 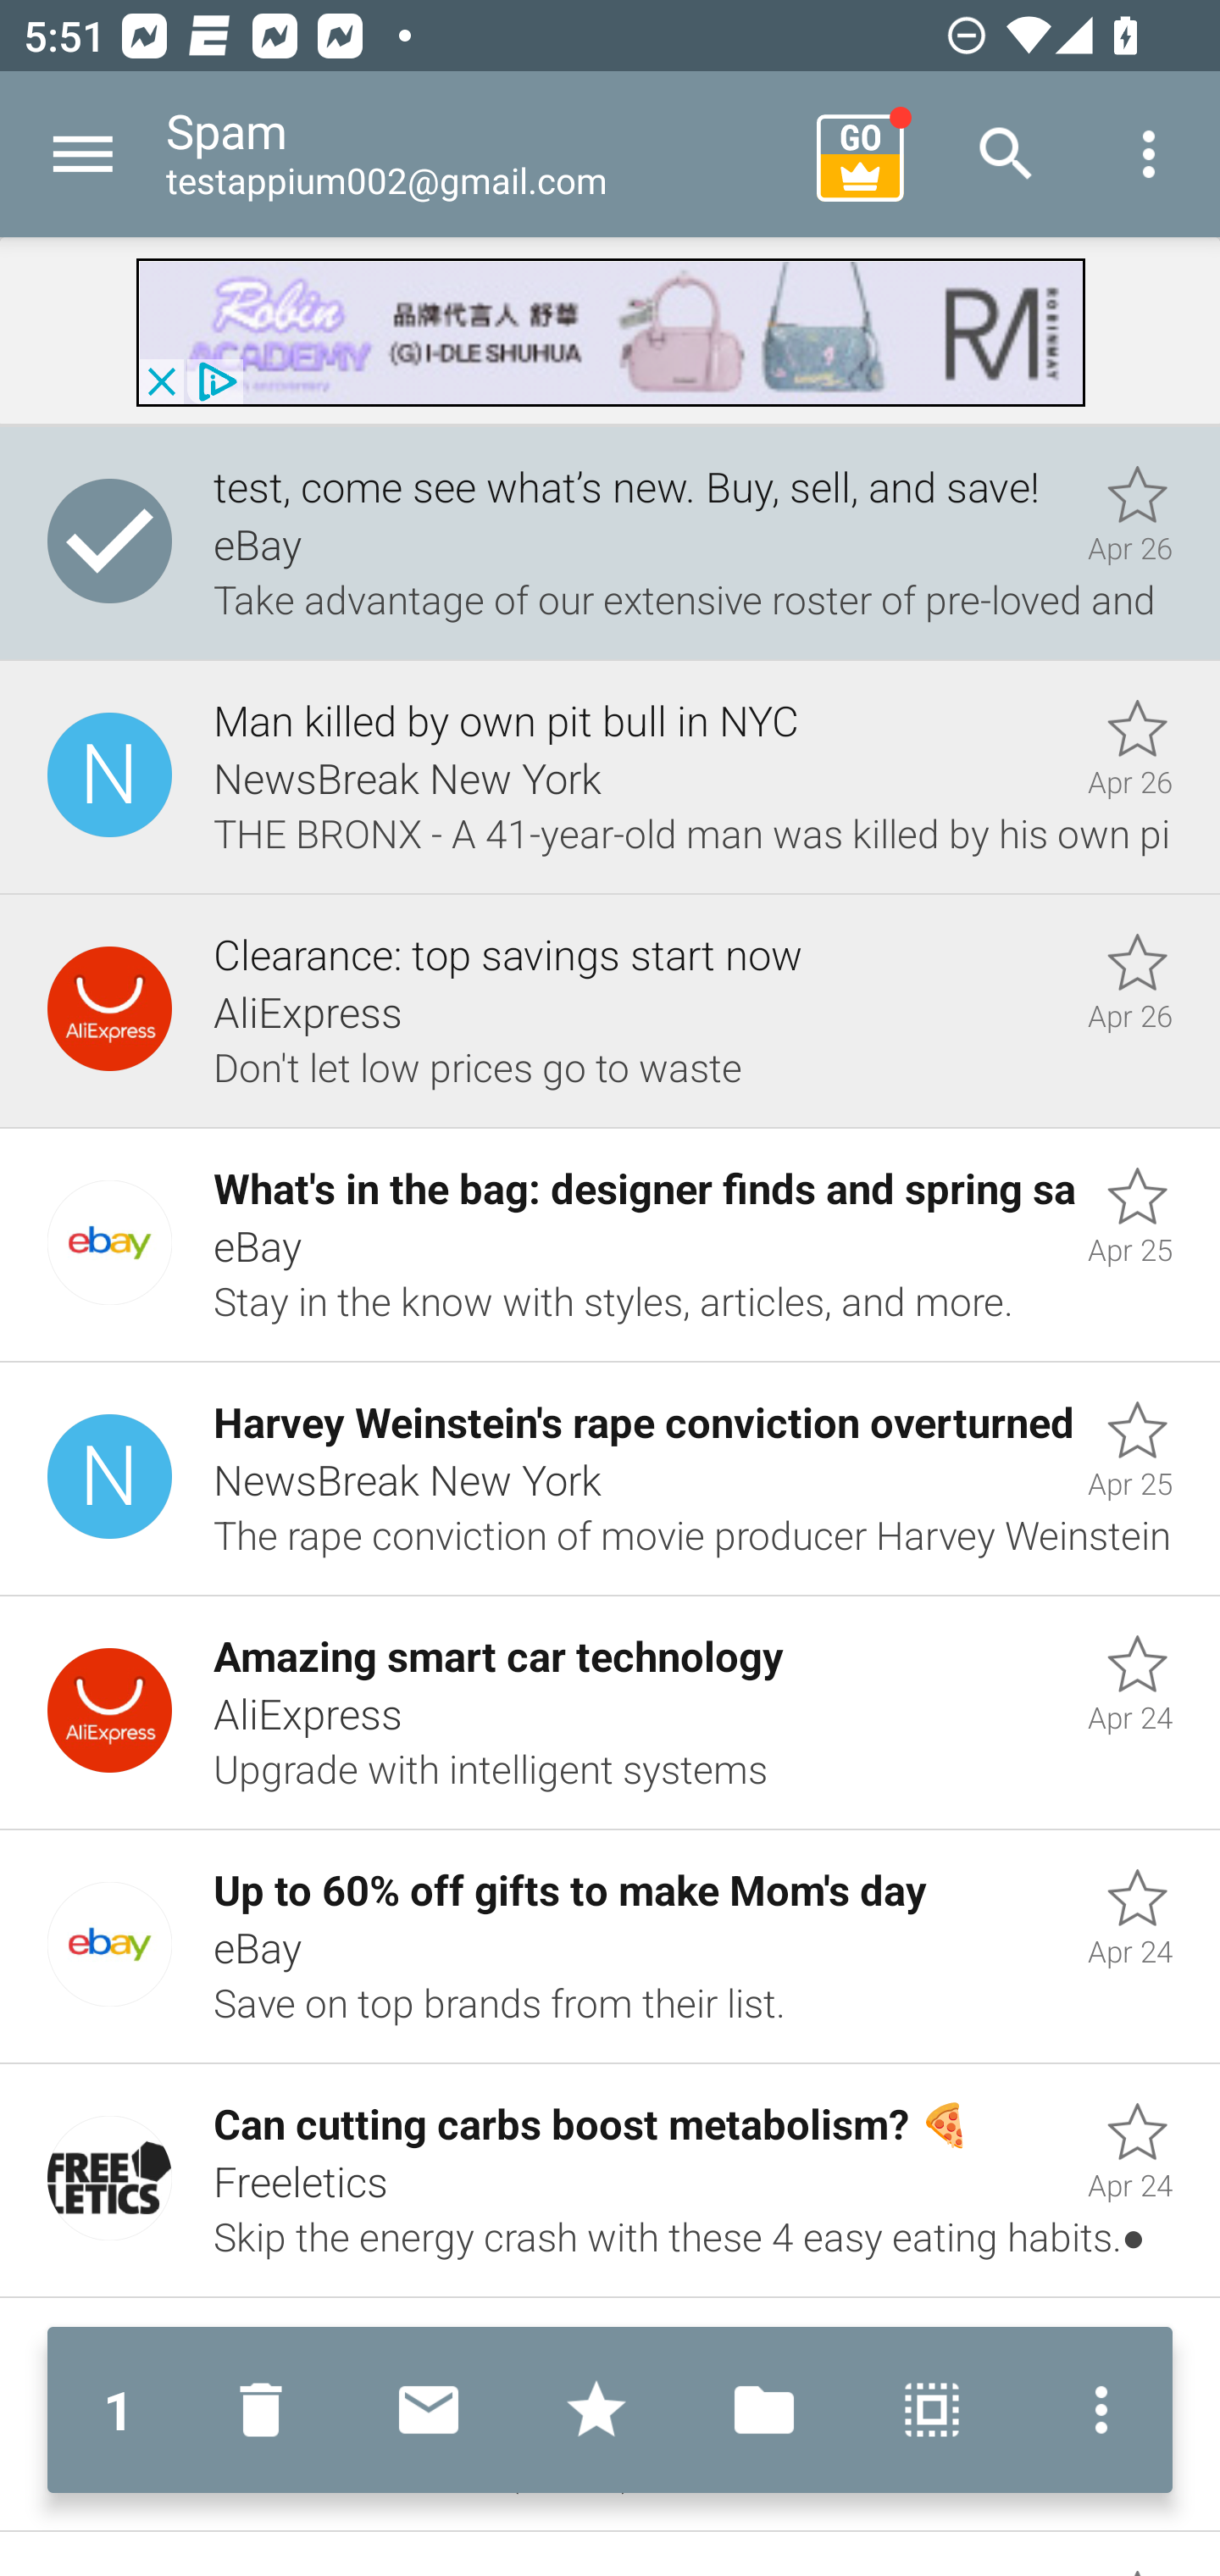 I want to click on privacy_small, so click(x=213, y=381).